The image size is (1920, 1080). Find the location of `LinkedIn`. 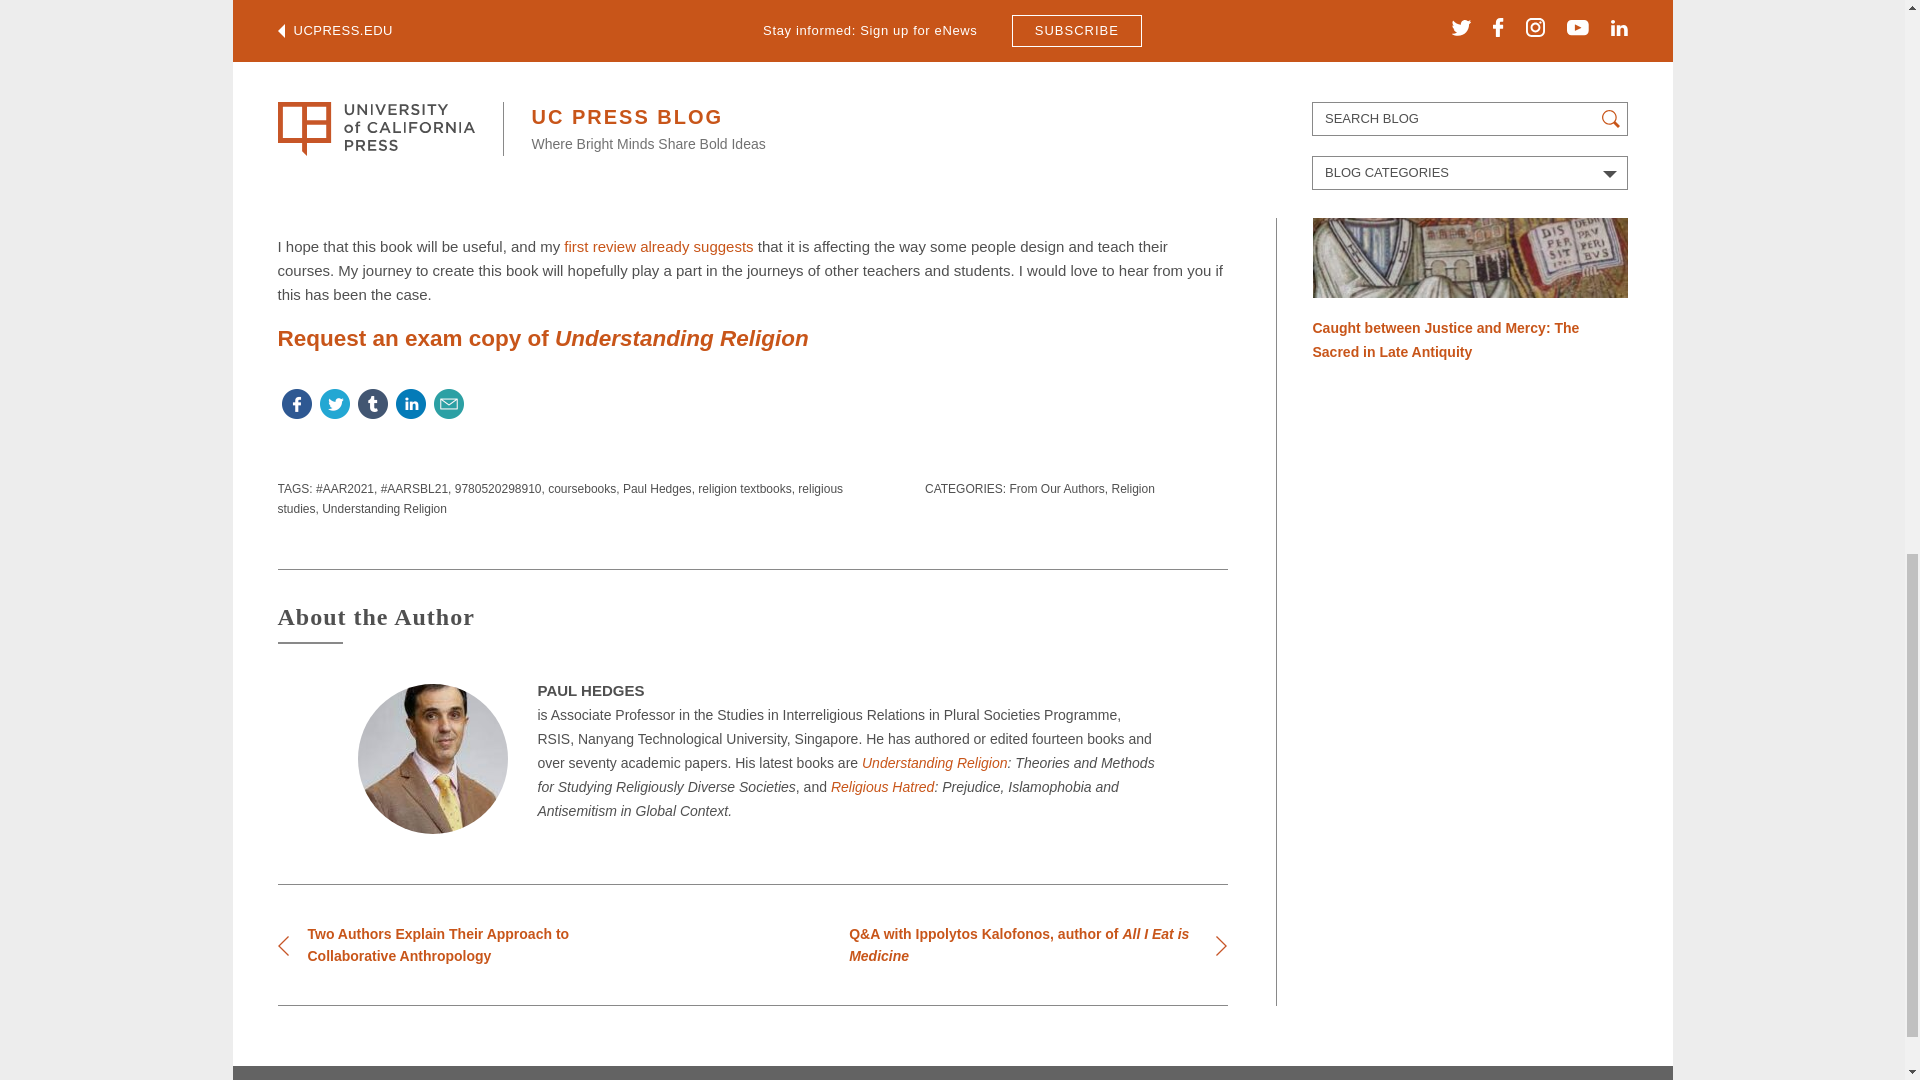

LinkedIn is located at coordinates (410, 408).